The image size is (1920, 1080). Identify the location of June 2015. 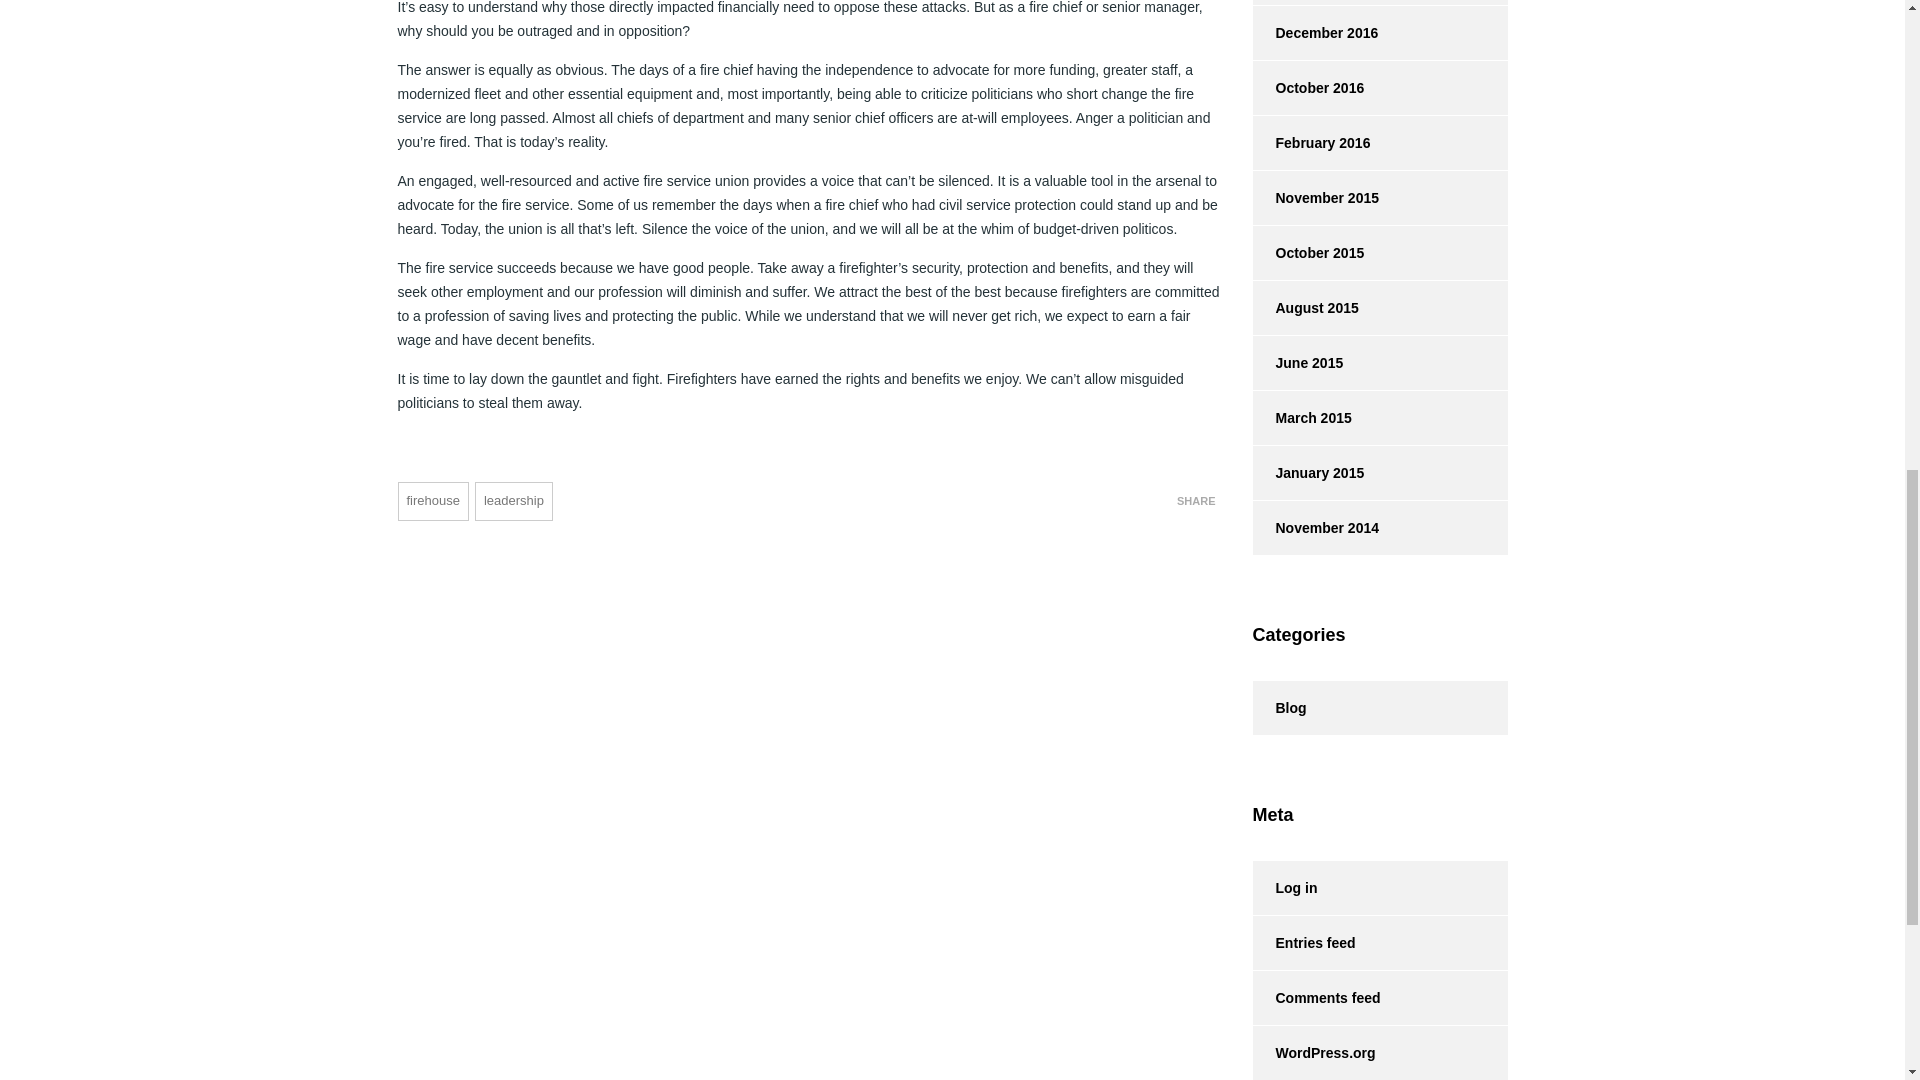
(1296, 362).